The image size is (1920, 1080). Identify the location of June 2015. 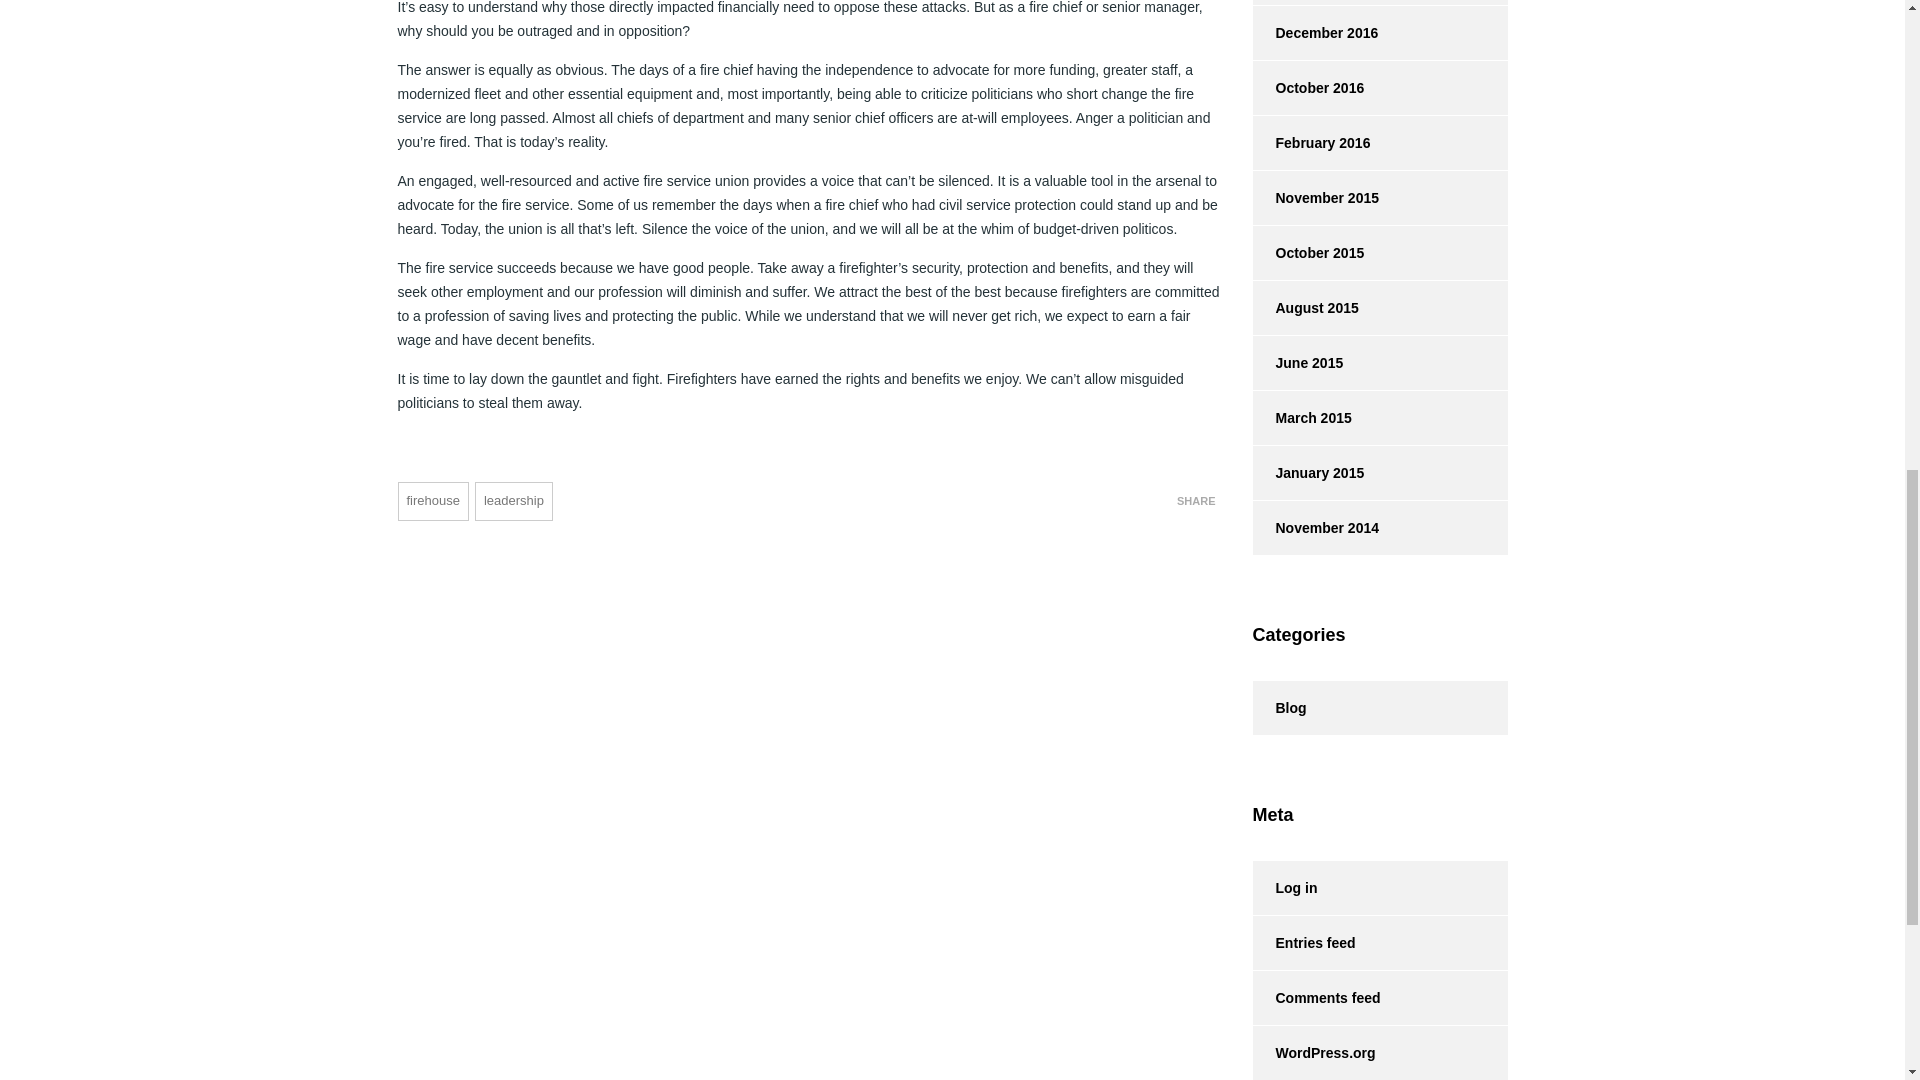
(1296, 362).